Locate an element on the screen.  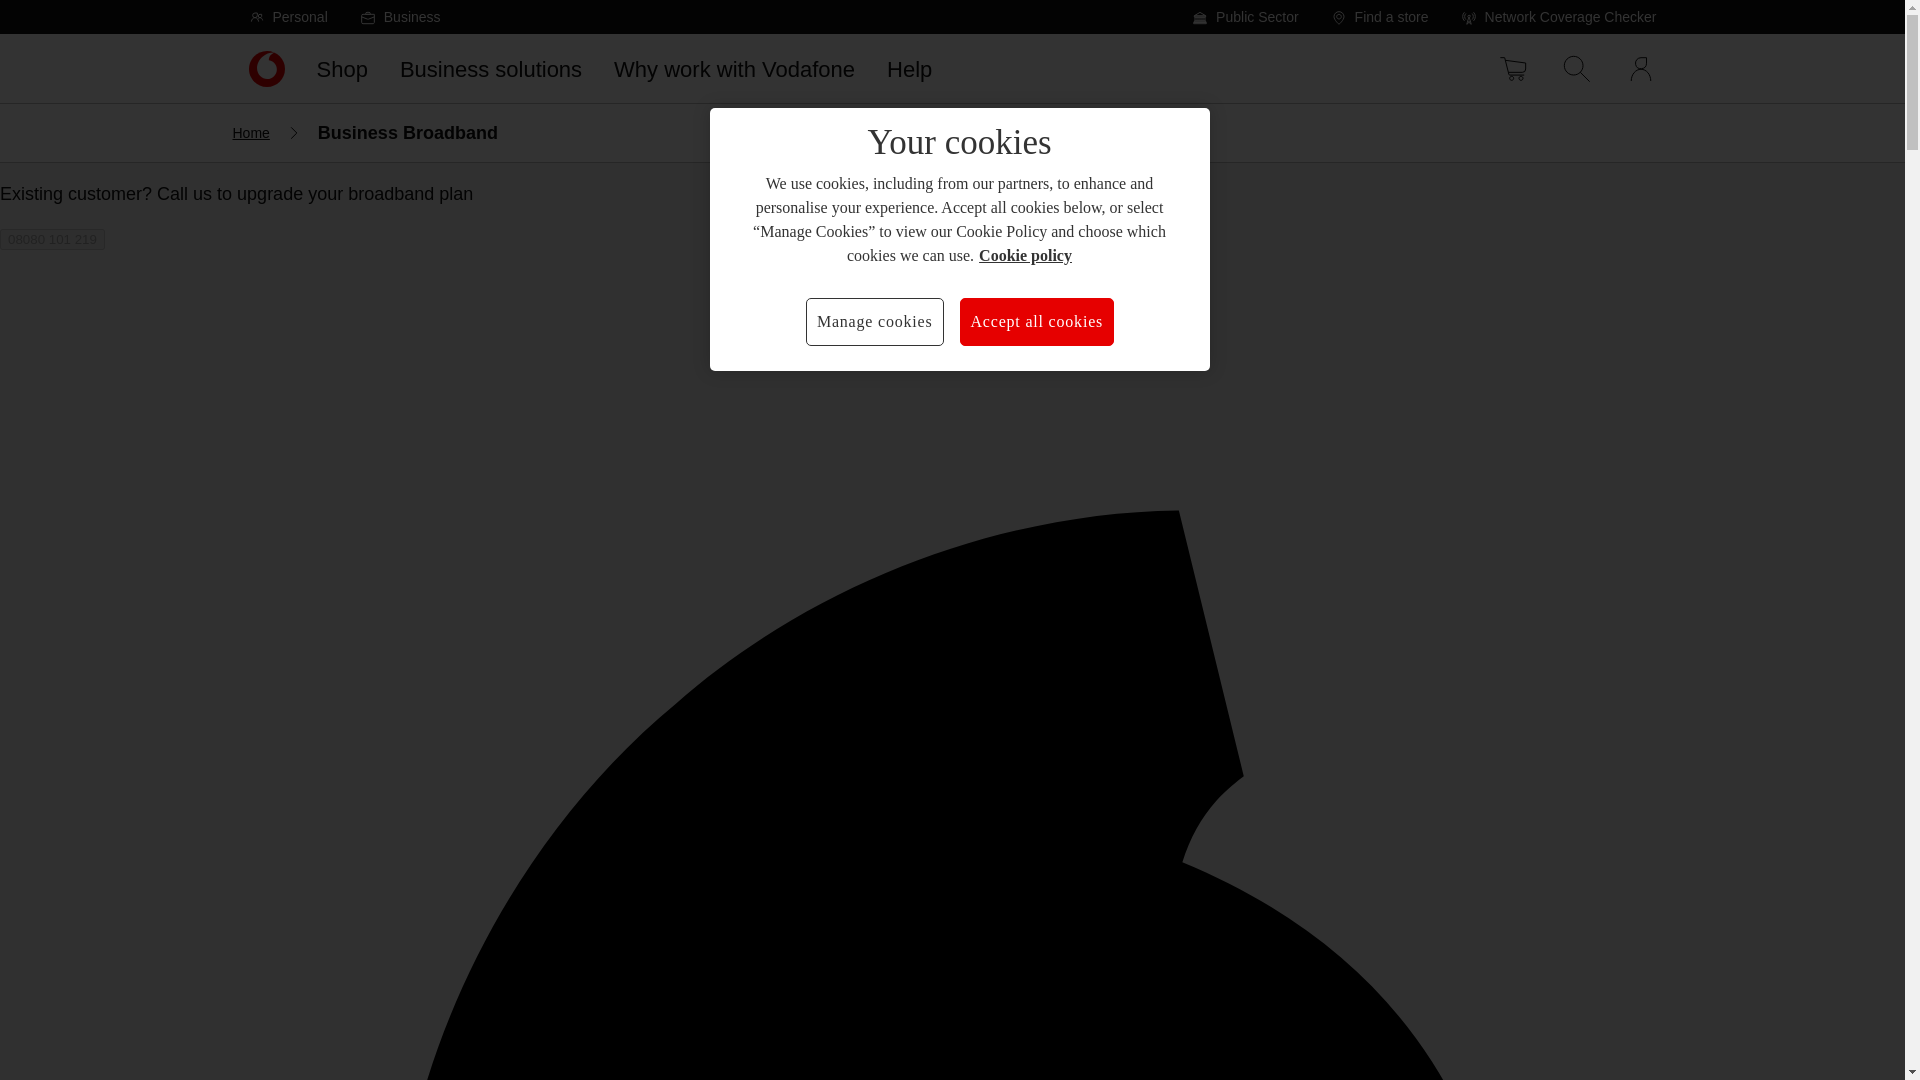
Network Coverage Checker is located at coordinates (1558, 16).